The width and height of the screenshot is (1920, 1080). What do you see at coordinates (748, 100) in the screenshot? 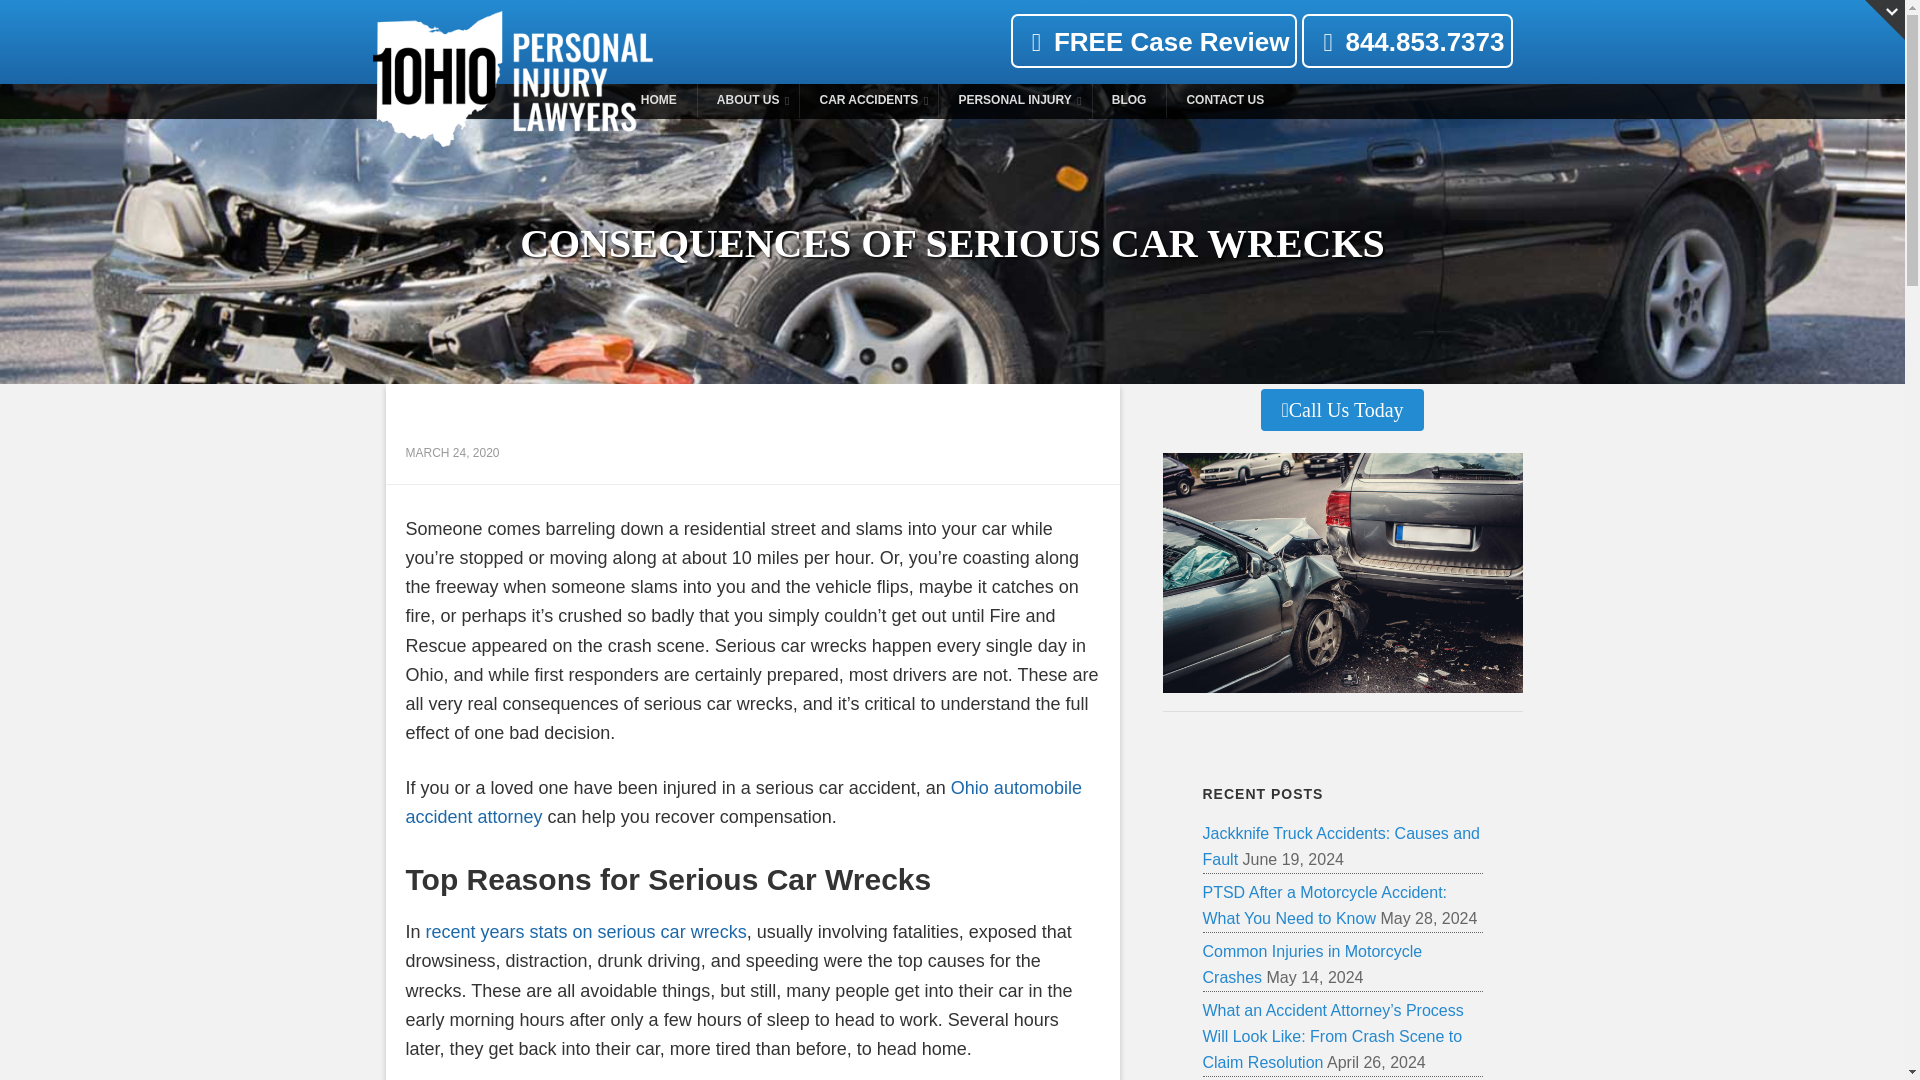
I see `About Ohio Injury Law Firm` at bounding box center [748, 100].